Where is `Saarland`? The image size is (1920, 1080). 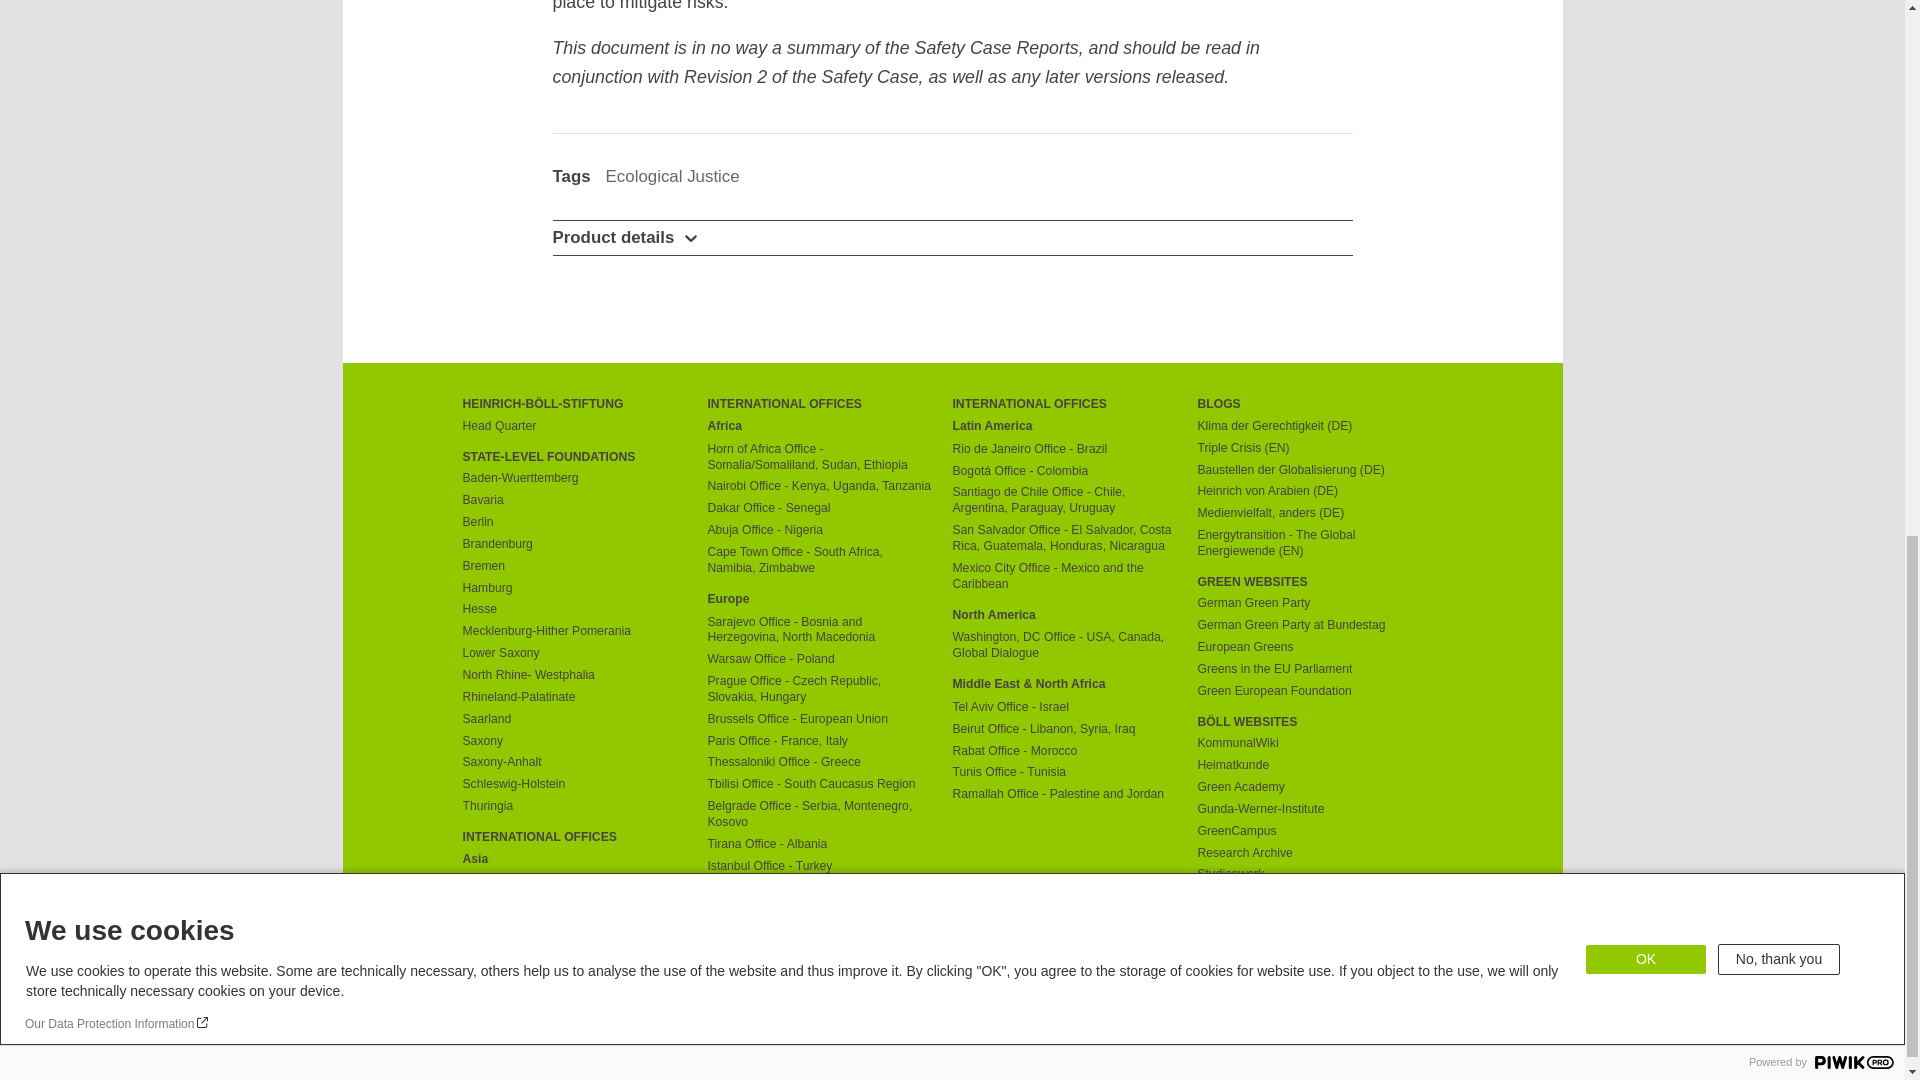
Saarland is located at coordinates (574, 719).